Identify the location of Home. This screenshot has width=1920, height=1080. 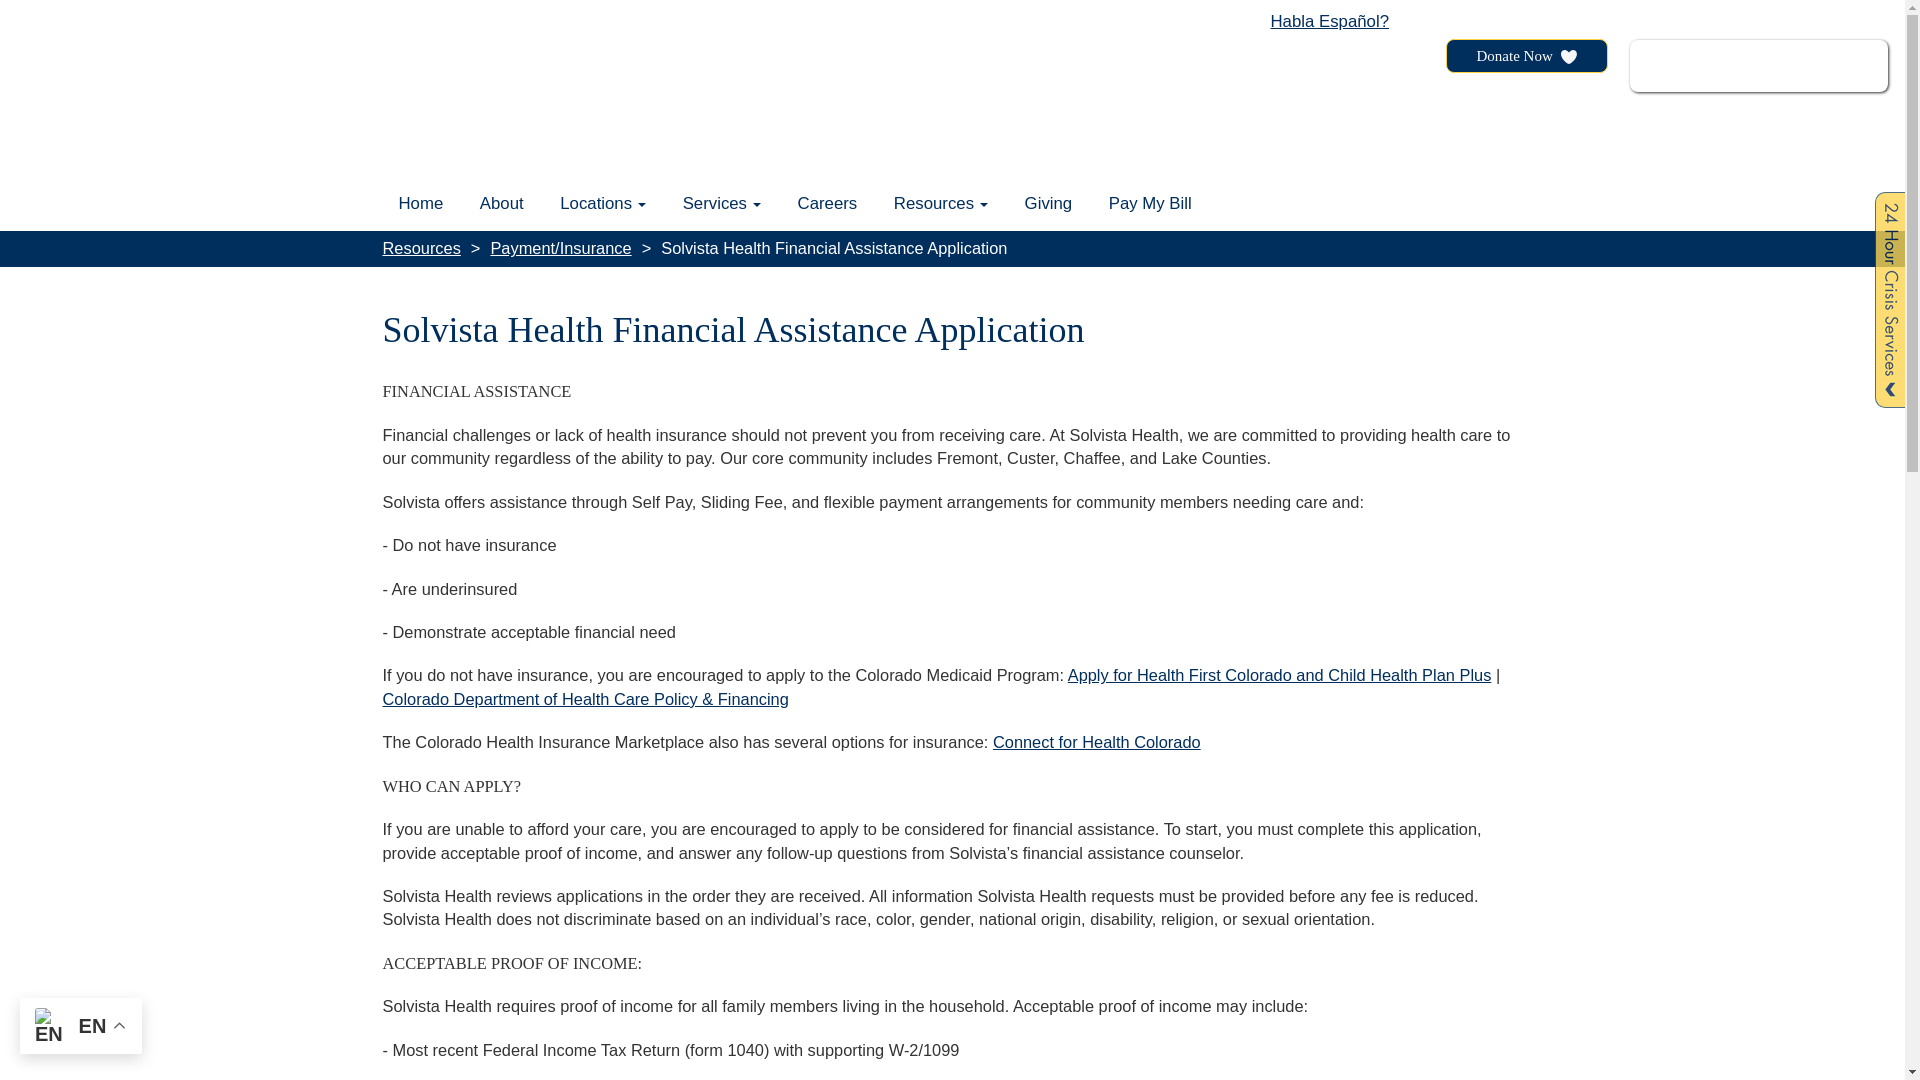
(420, 204).